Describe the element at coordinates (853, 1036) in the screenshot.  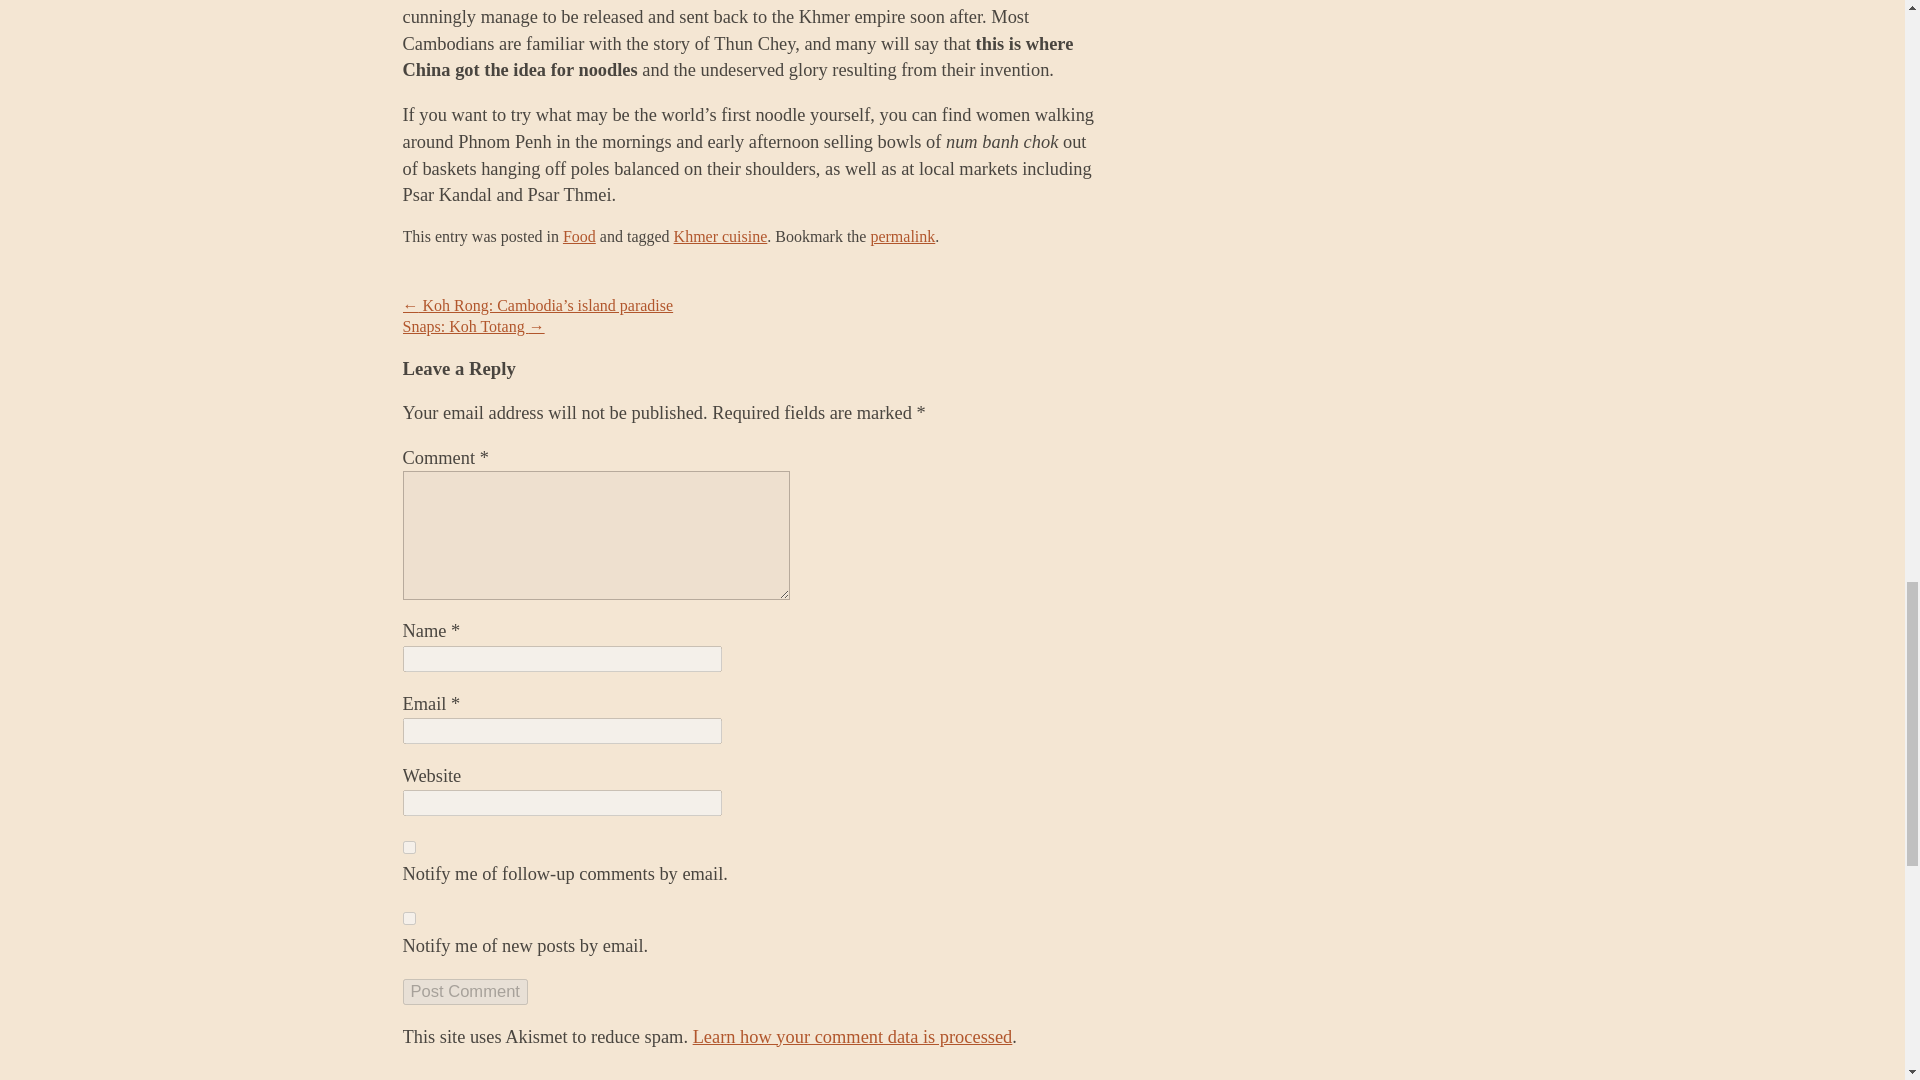
I see `Learn how your comment data is processed` at that location.